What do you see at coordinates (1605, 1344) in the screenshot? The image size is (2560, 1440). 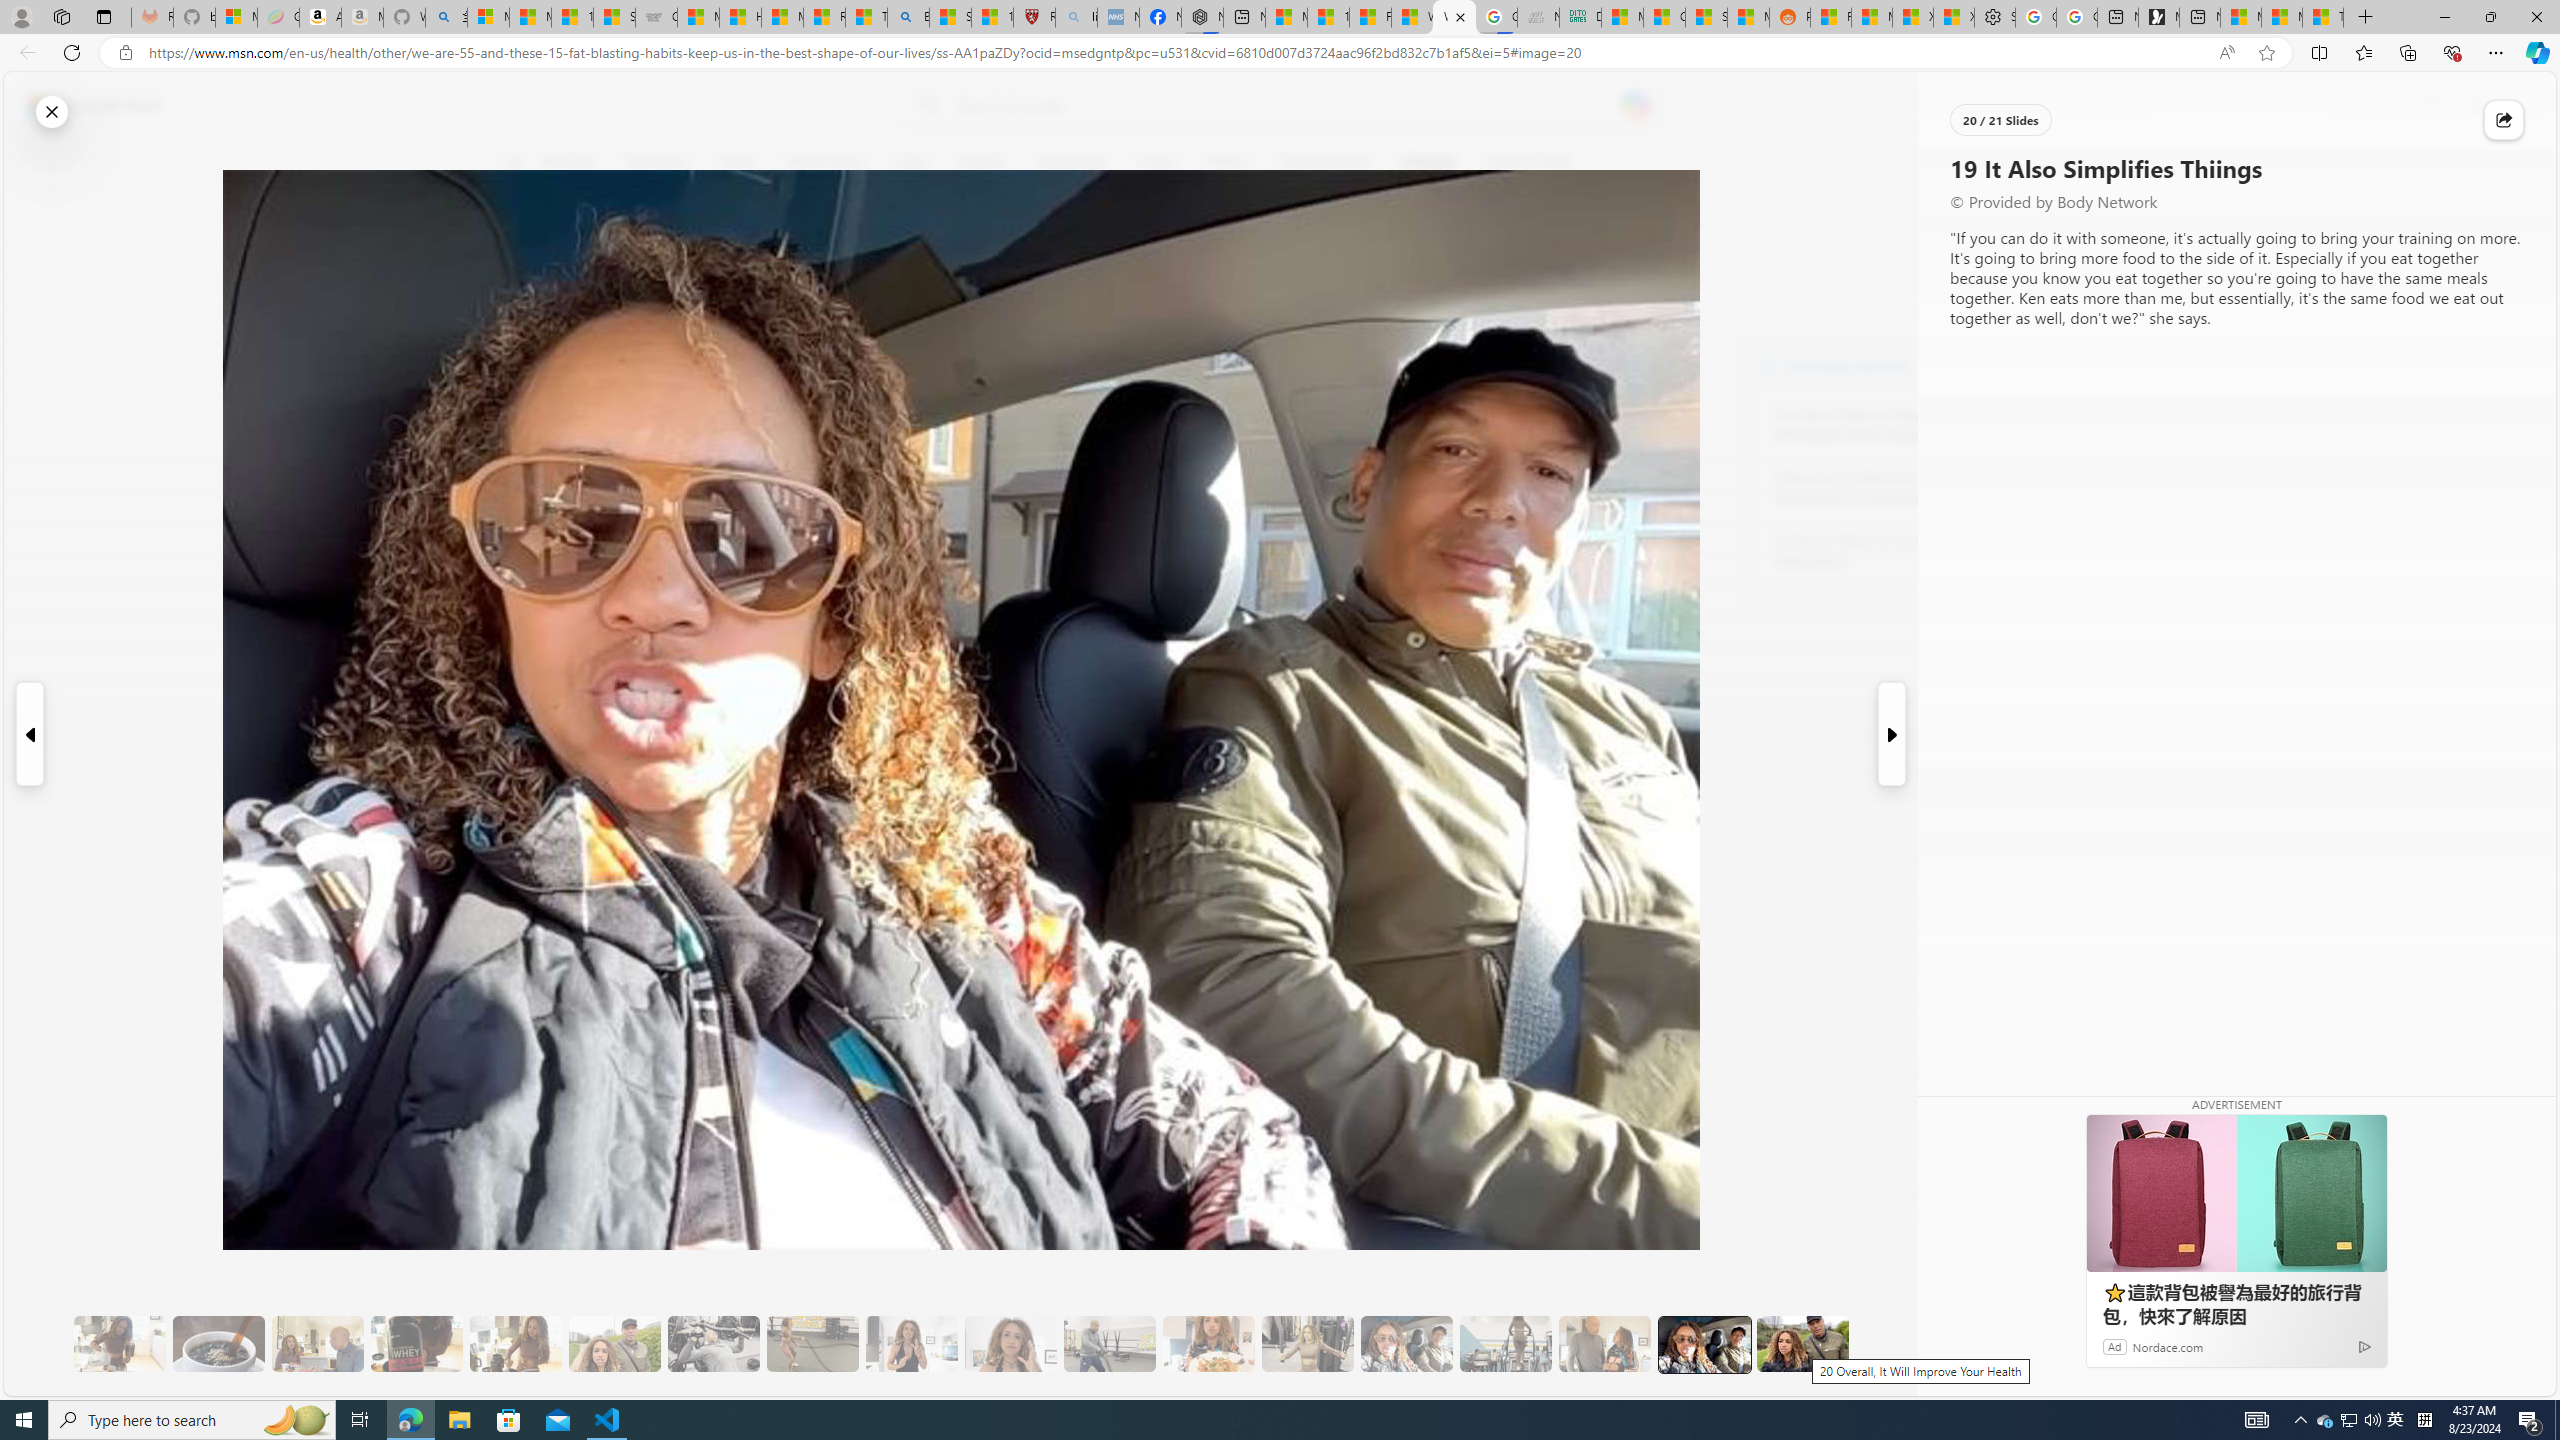 I see `18 It's More Fun Doing It with Someone Else` at bounding box center [1605, 1344].